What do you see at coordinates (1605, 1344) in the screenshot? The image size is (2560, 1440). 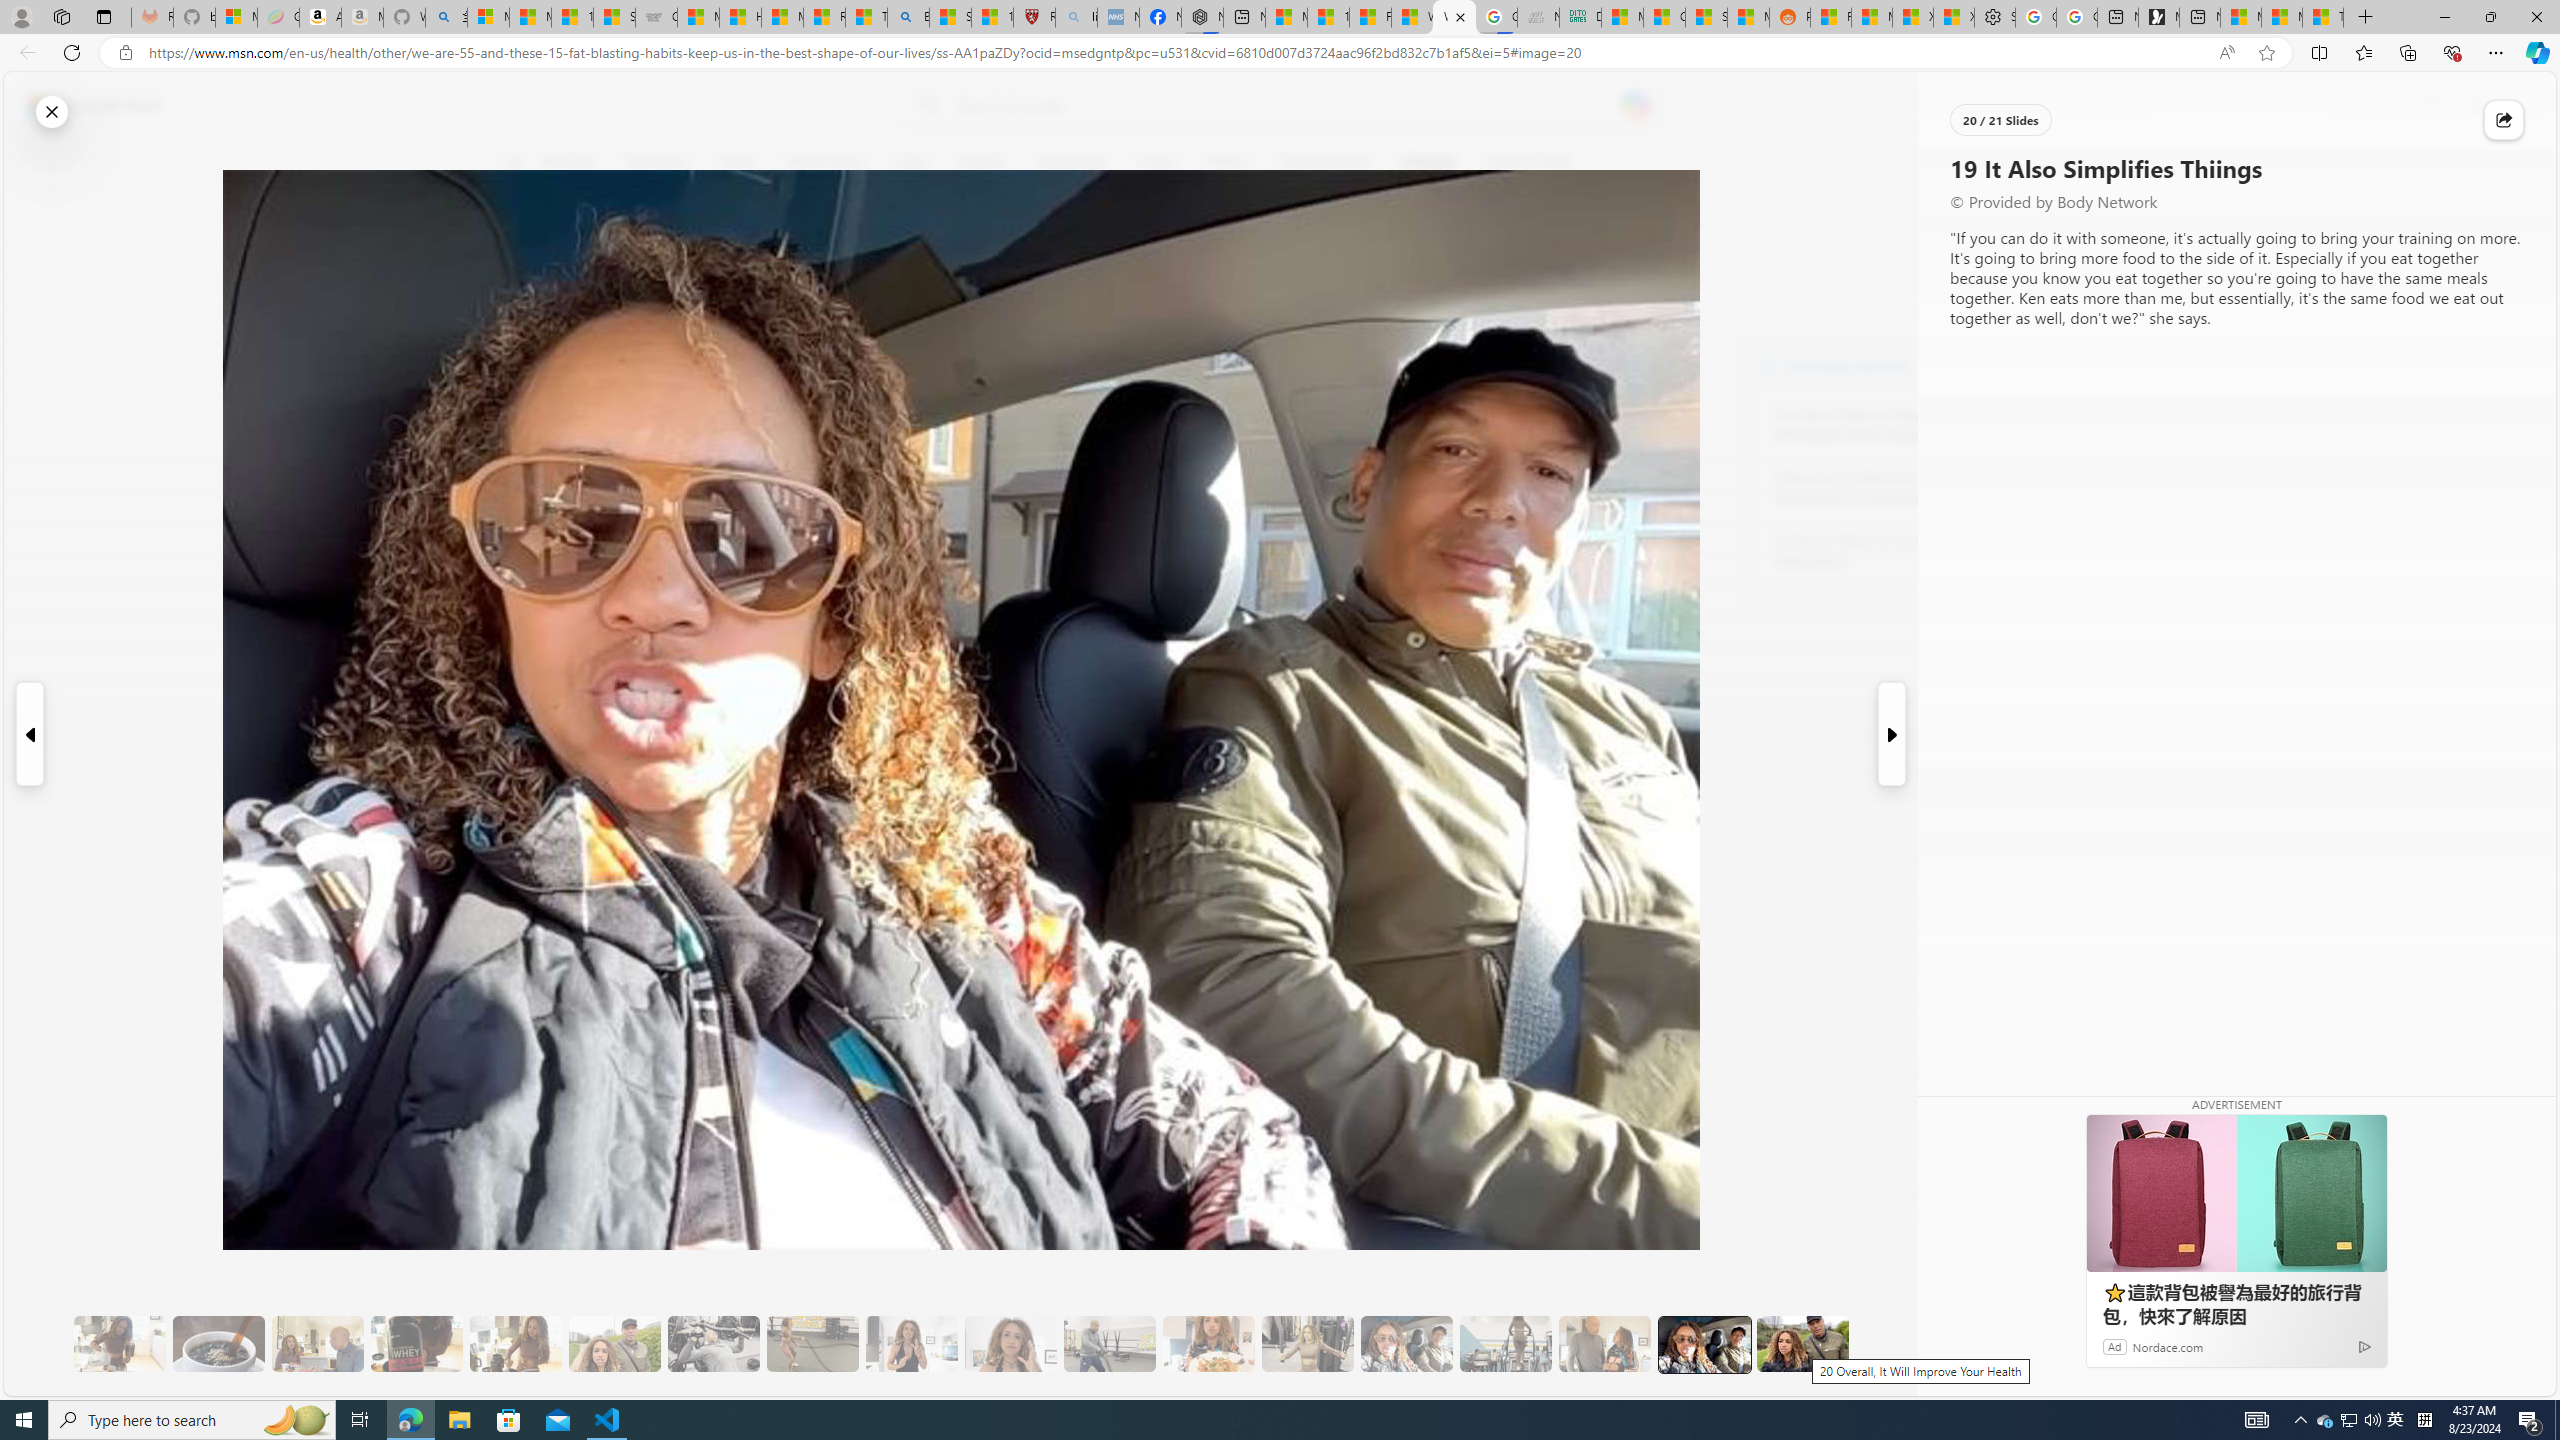 I see `18 It's More Fun Doing It with Someone Else` at bounding box center [1605, 1344].